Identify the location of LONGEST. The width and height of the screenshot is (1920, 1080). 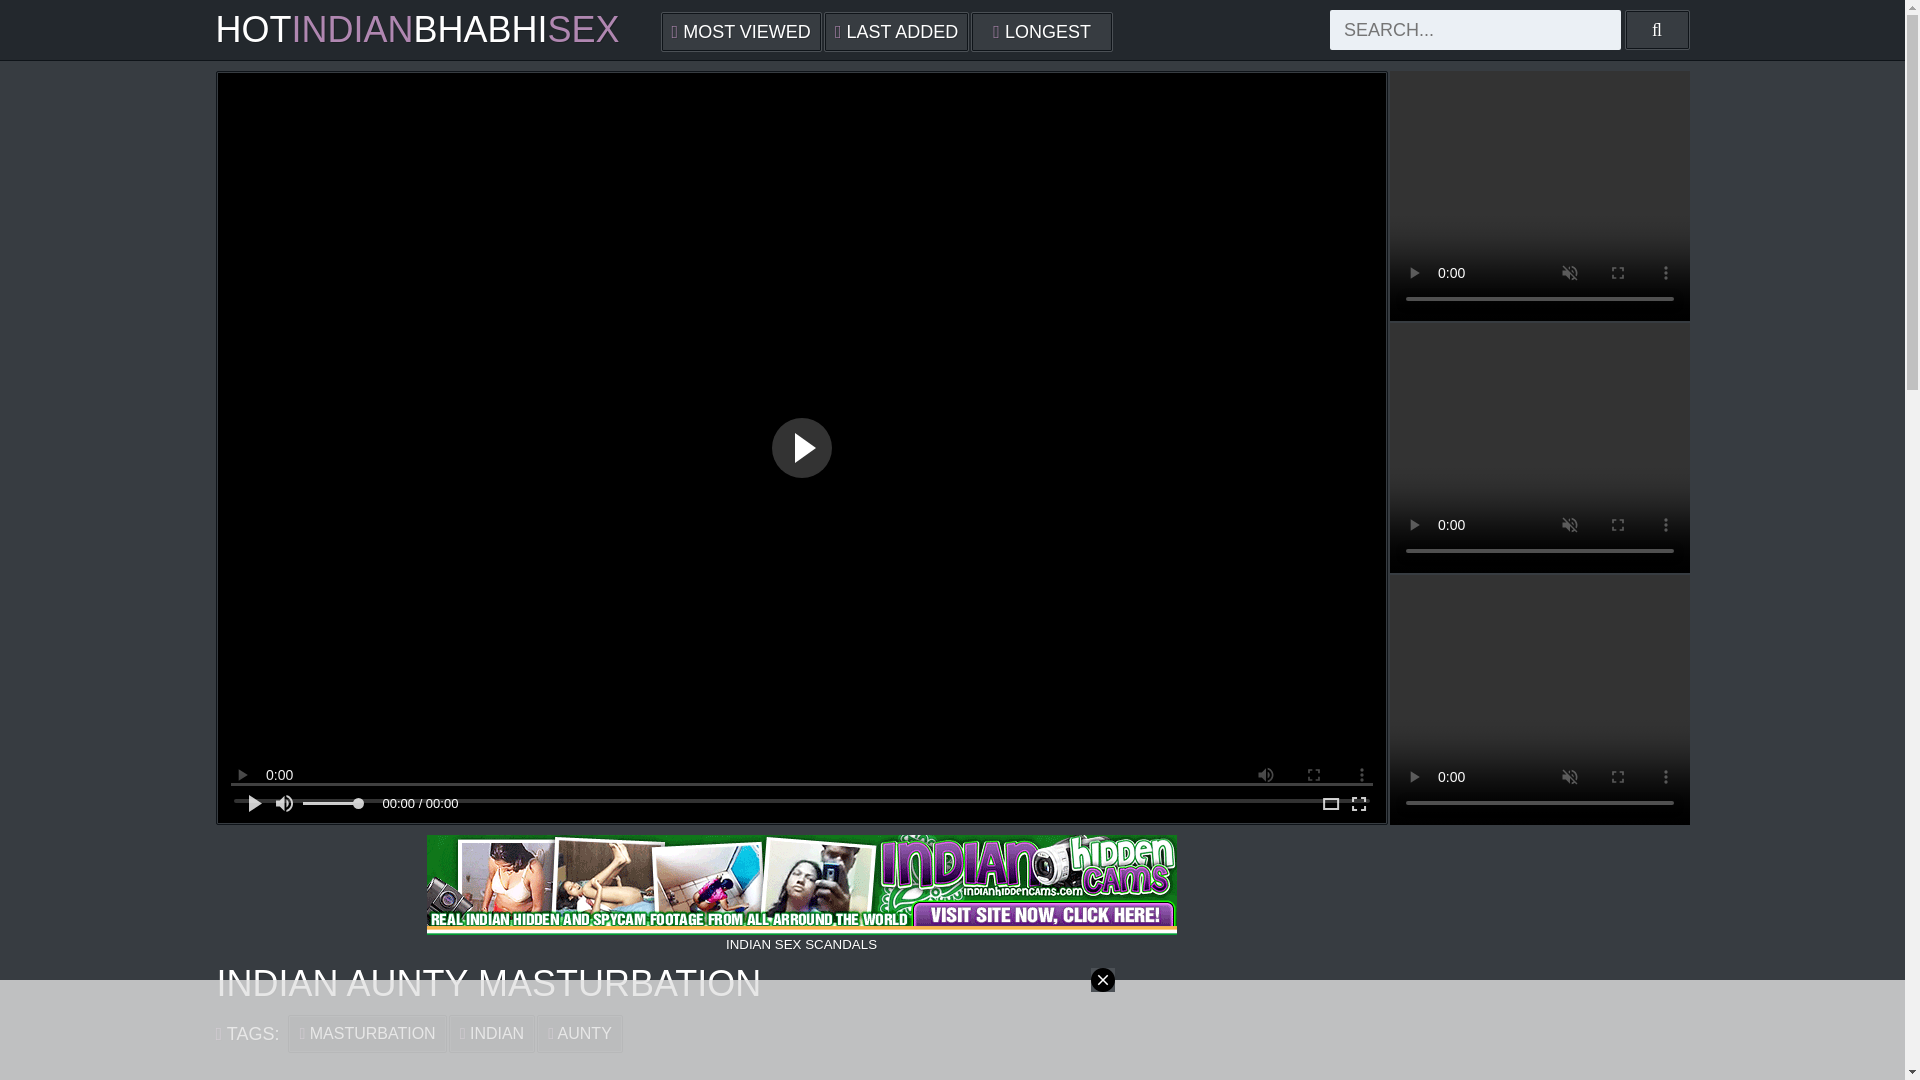
(1042, 31).